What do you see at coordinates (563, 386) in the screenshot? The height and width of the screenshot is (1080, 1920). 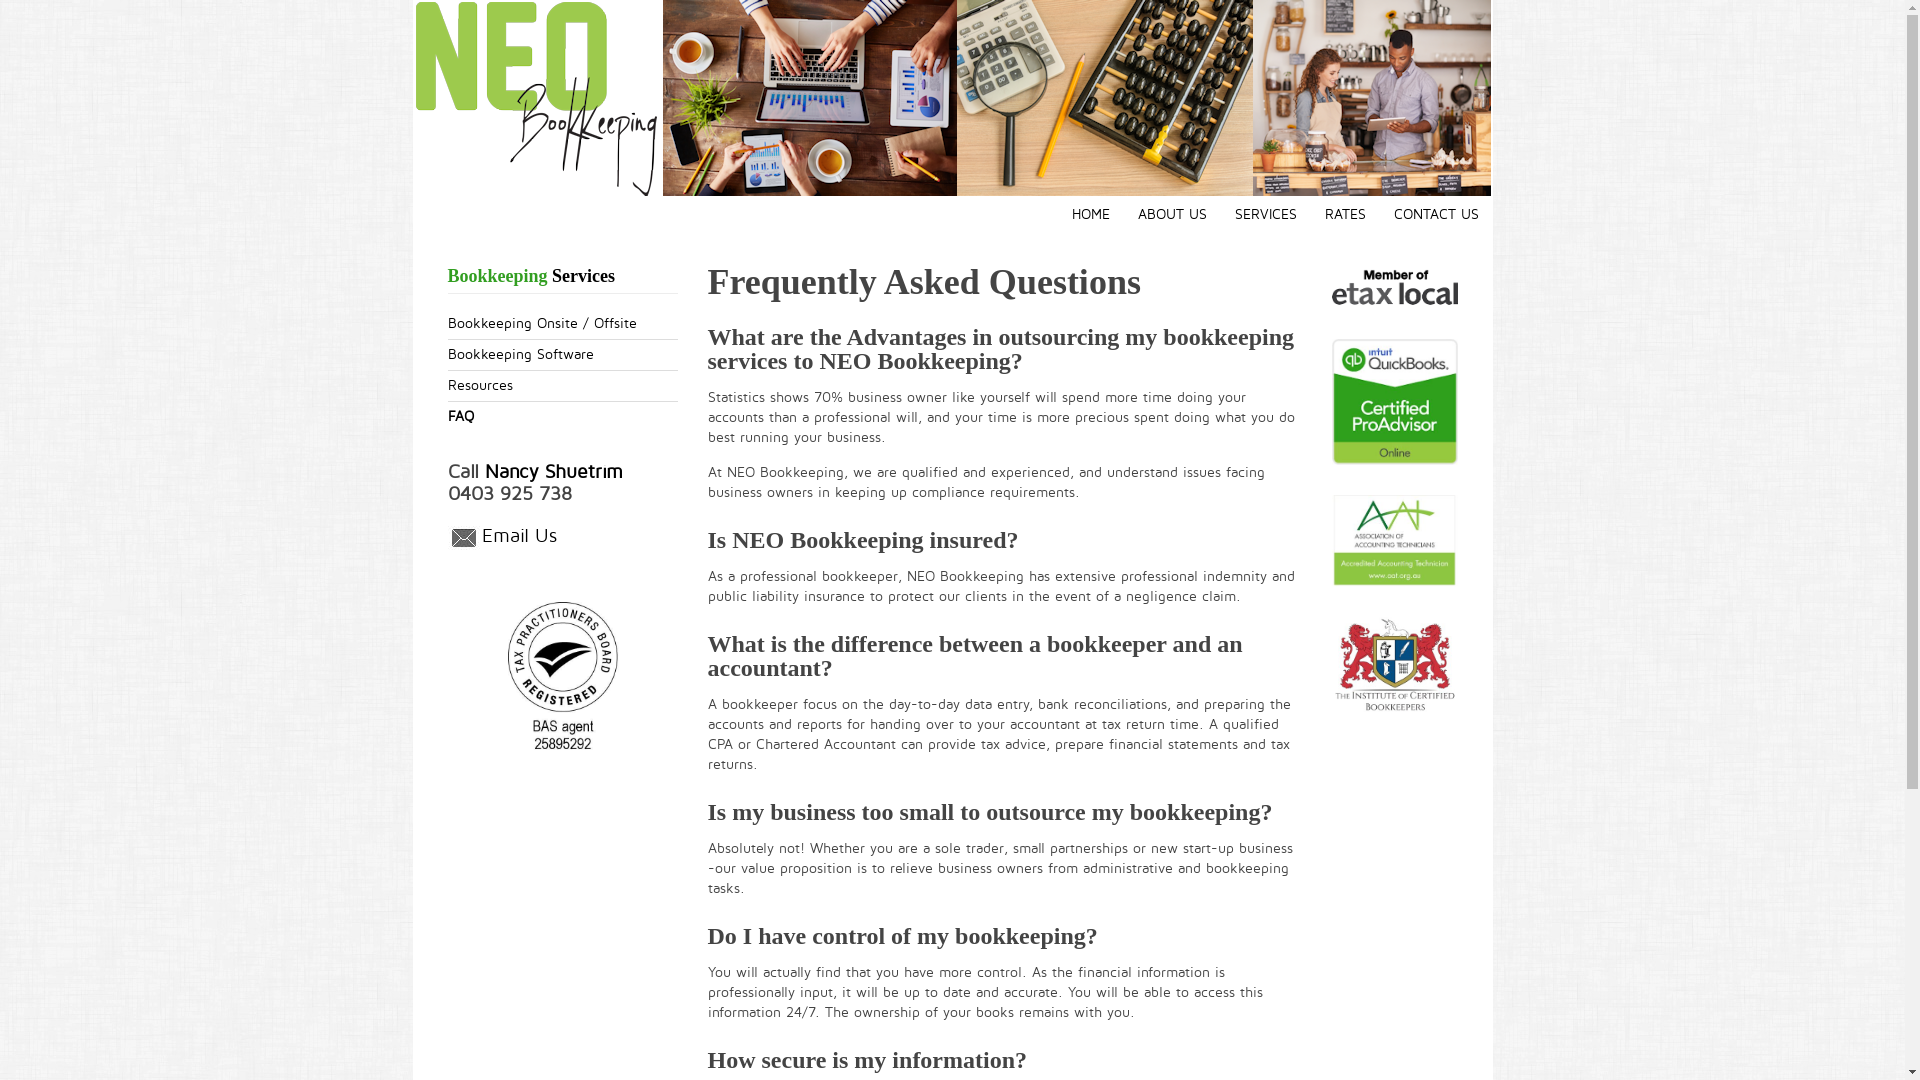 I see `Resources` at bounding box center [563, 386].